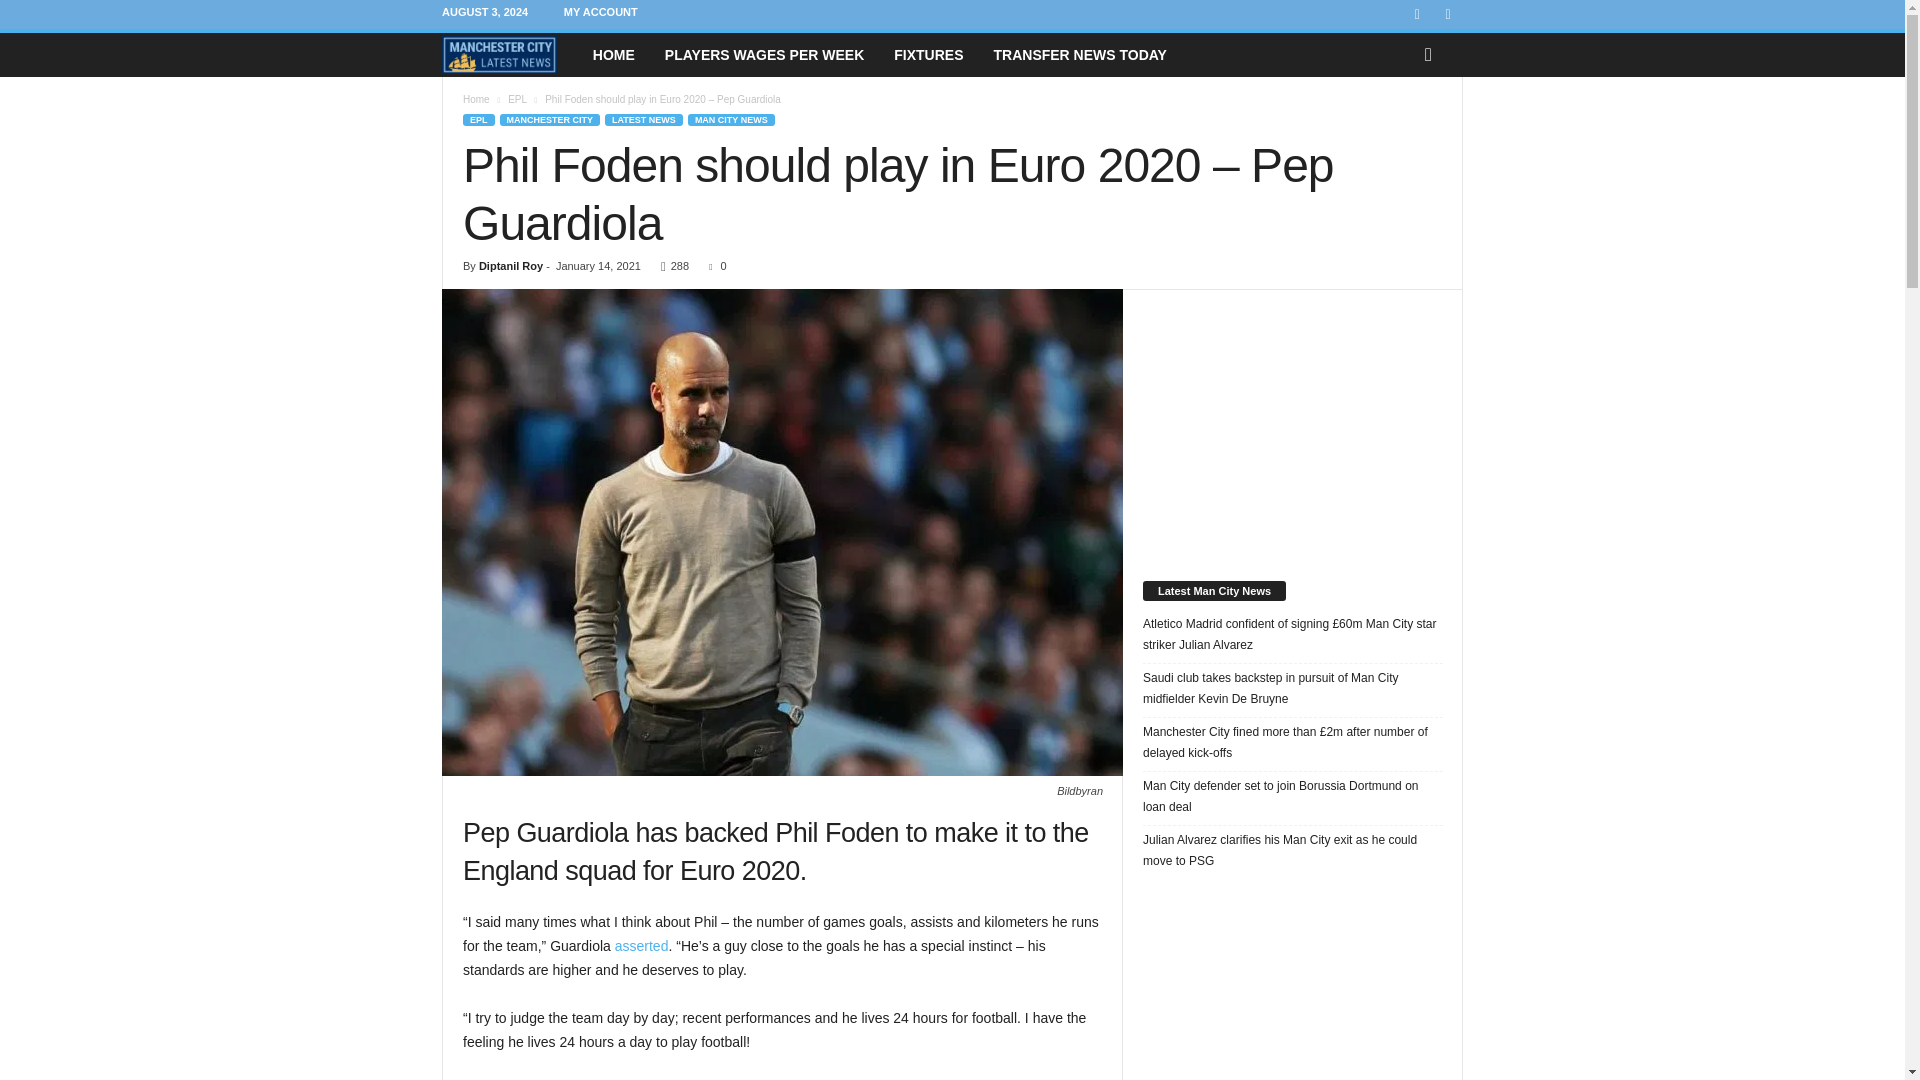  I want to click on PLAYERS WAGES PER WEEK, so click(764, 54).